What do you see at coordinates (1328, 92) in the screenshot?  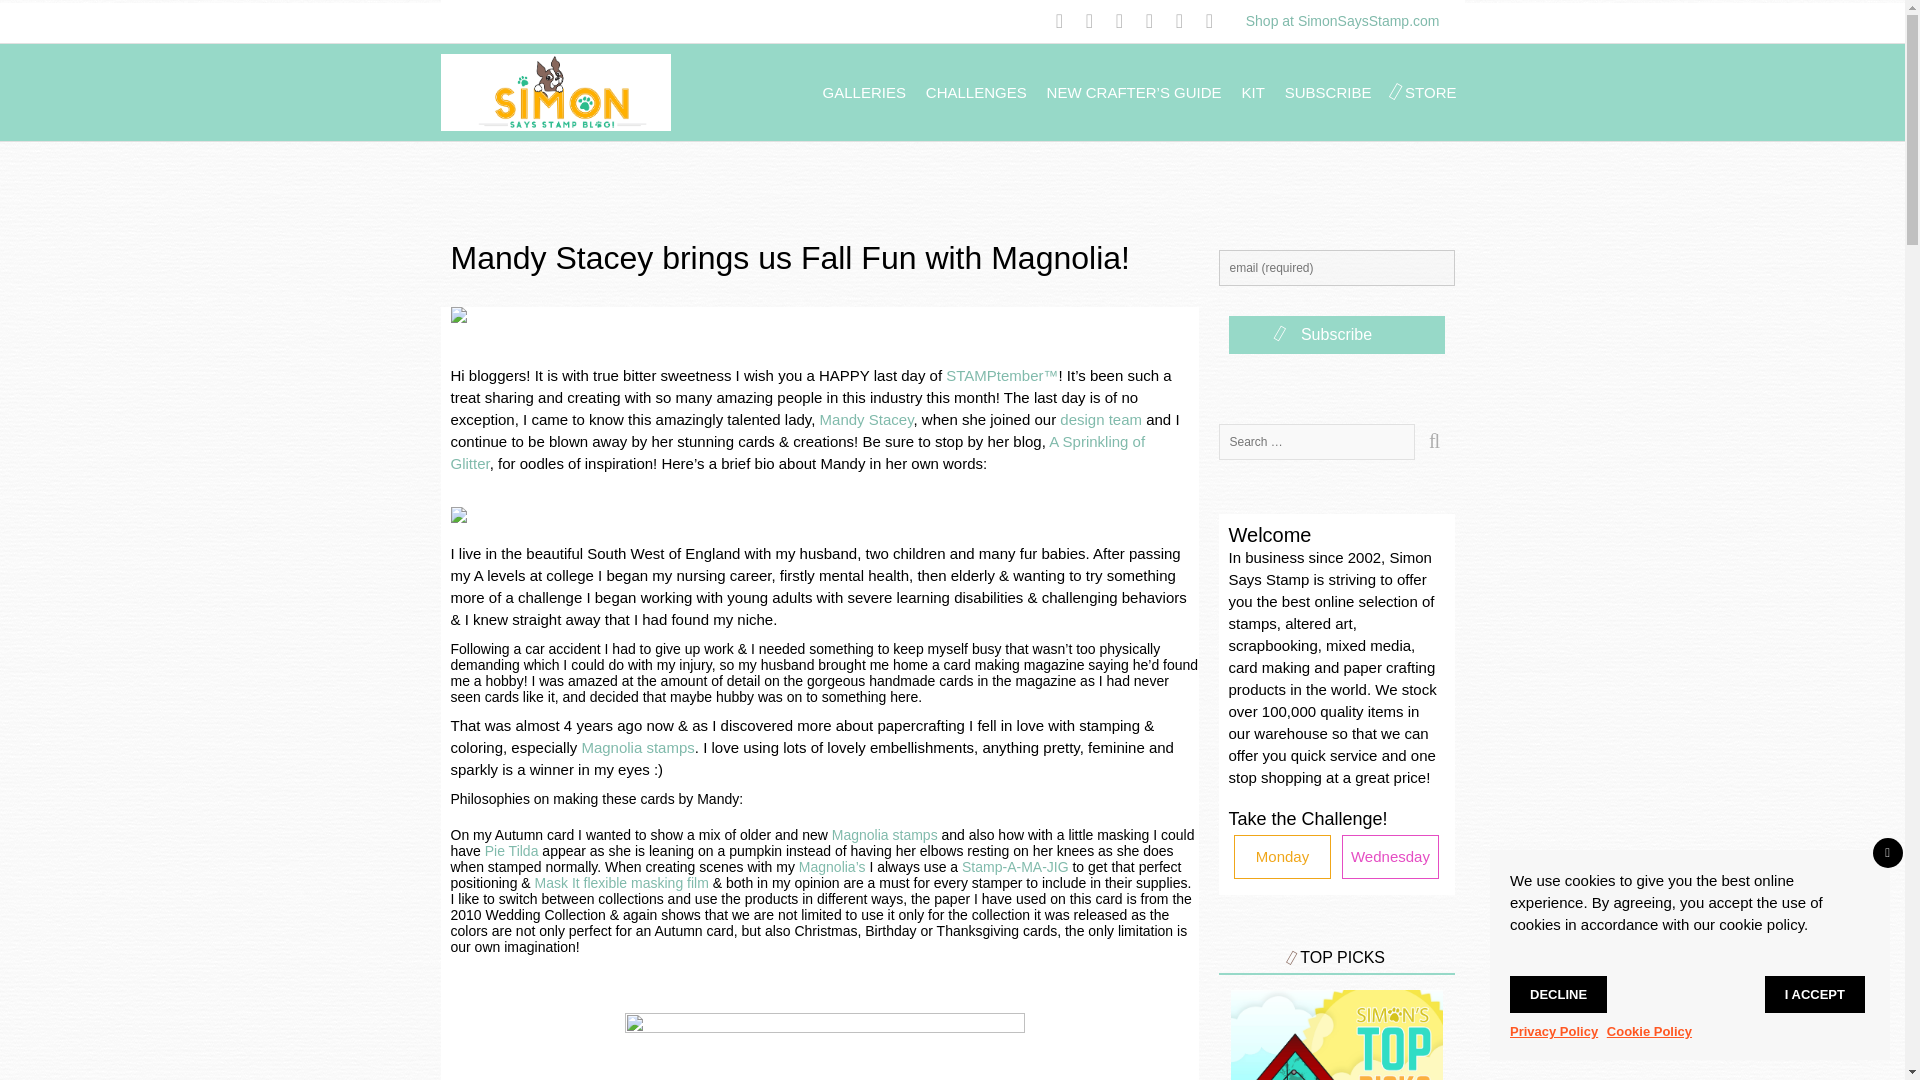 I see `SUBSCRIBE` at bounding box center [1328, 92].